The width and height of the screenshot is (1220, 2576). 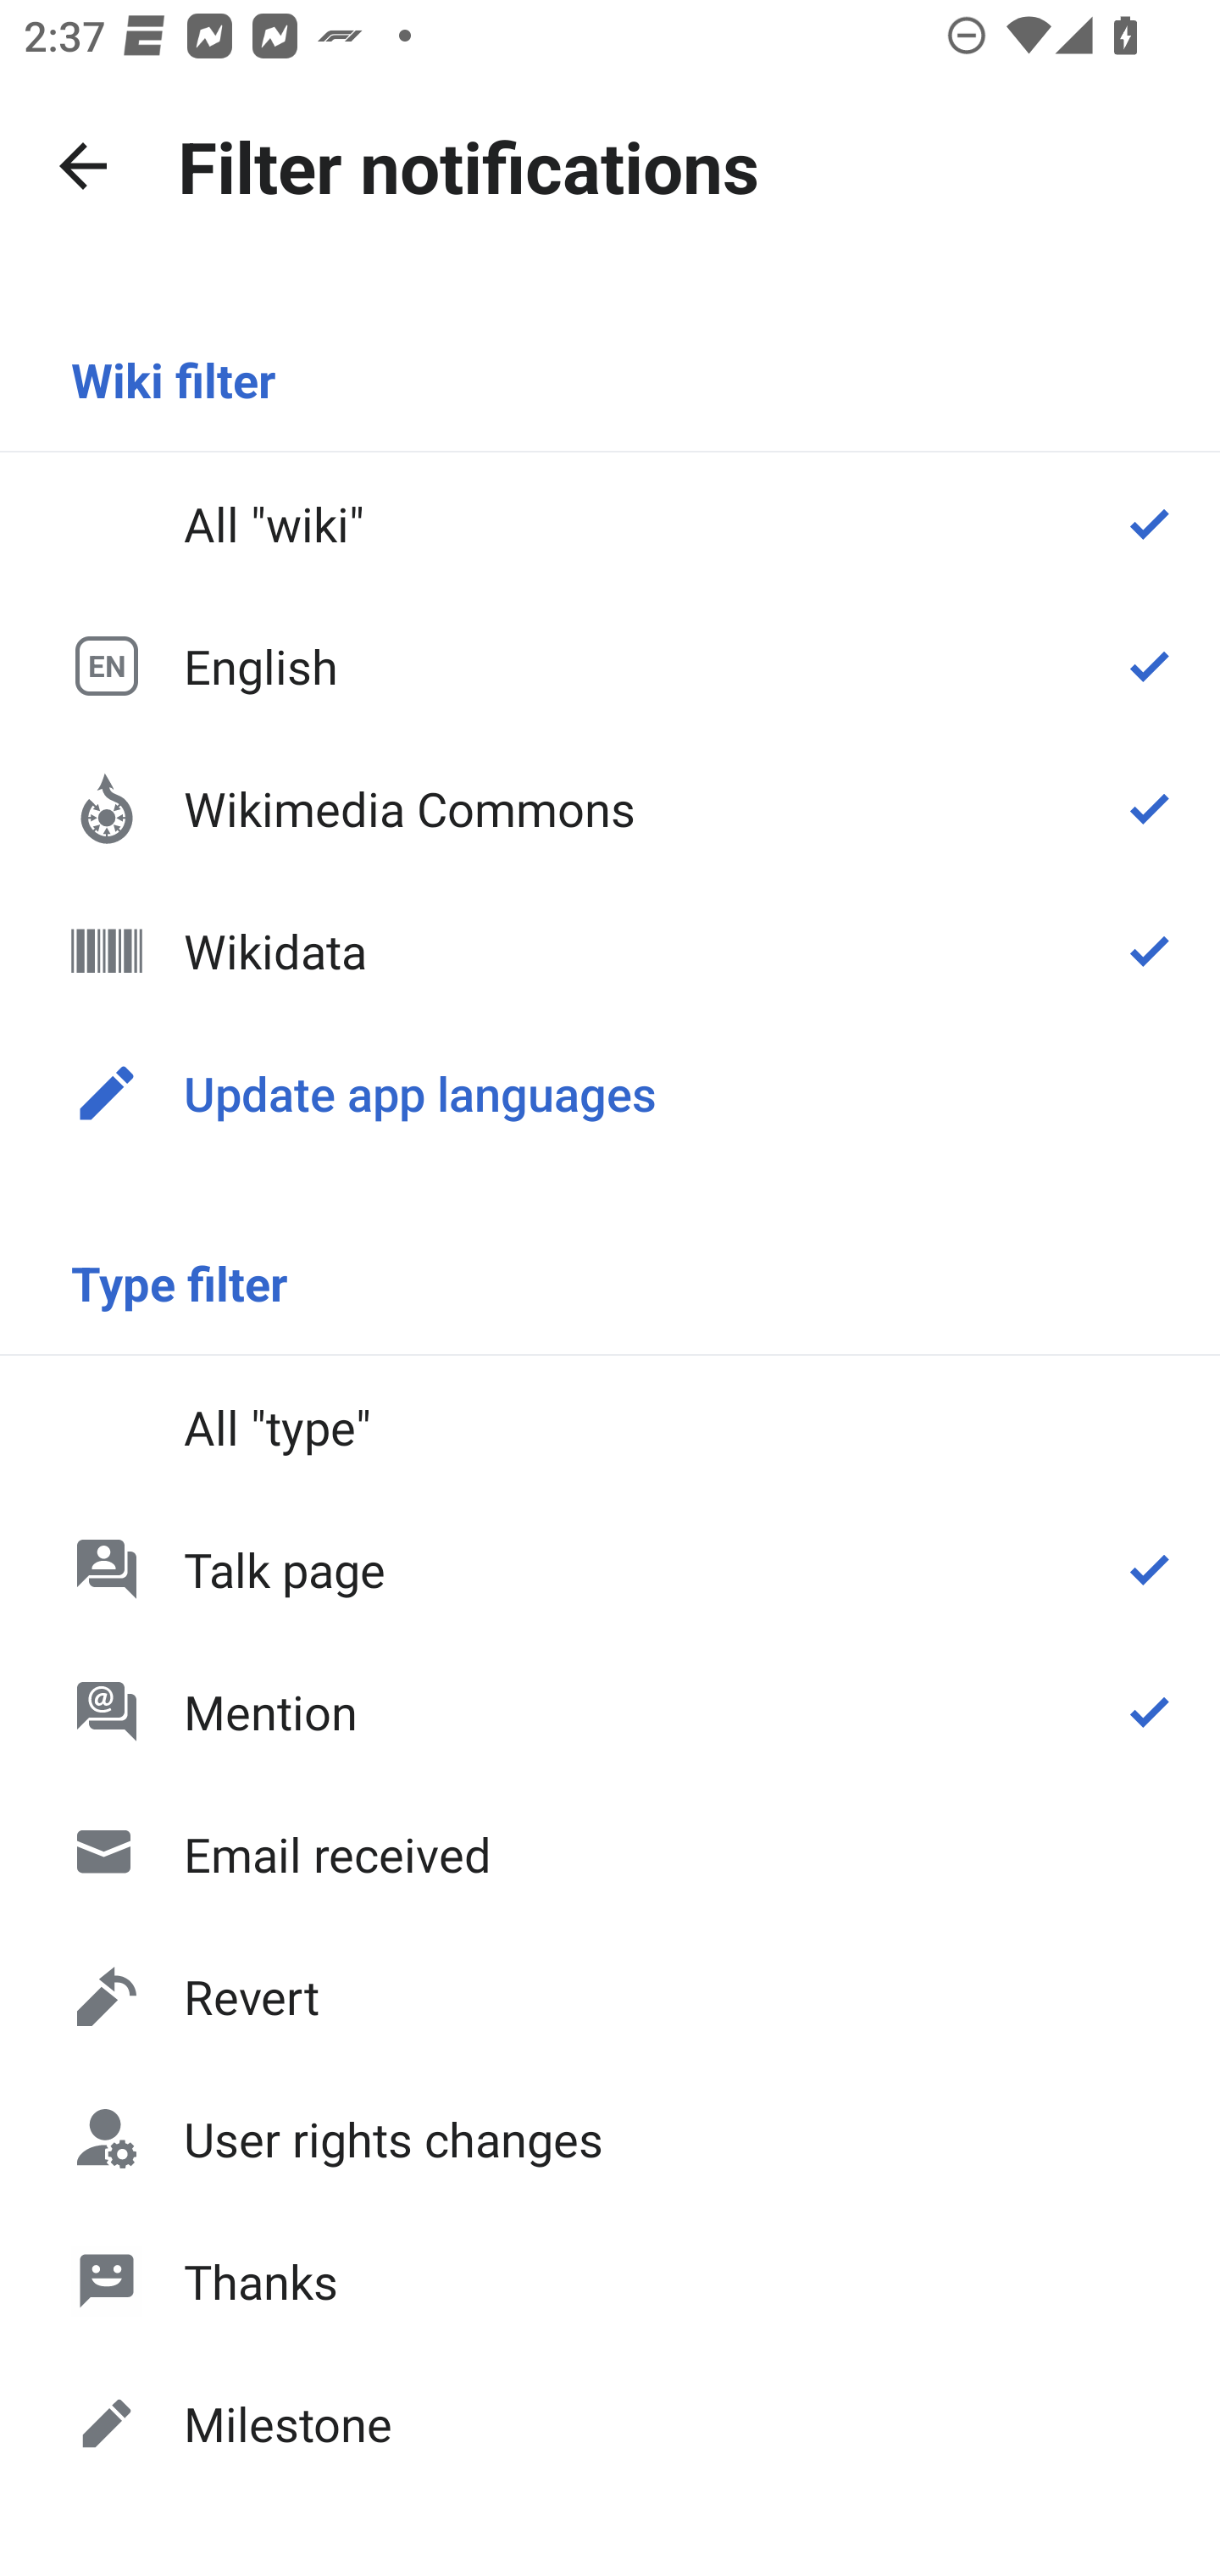 I want to click on Talk page, so click(x=610, y=1569).